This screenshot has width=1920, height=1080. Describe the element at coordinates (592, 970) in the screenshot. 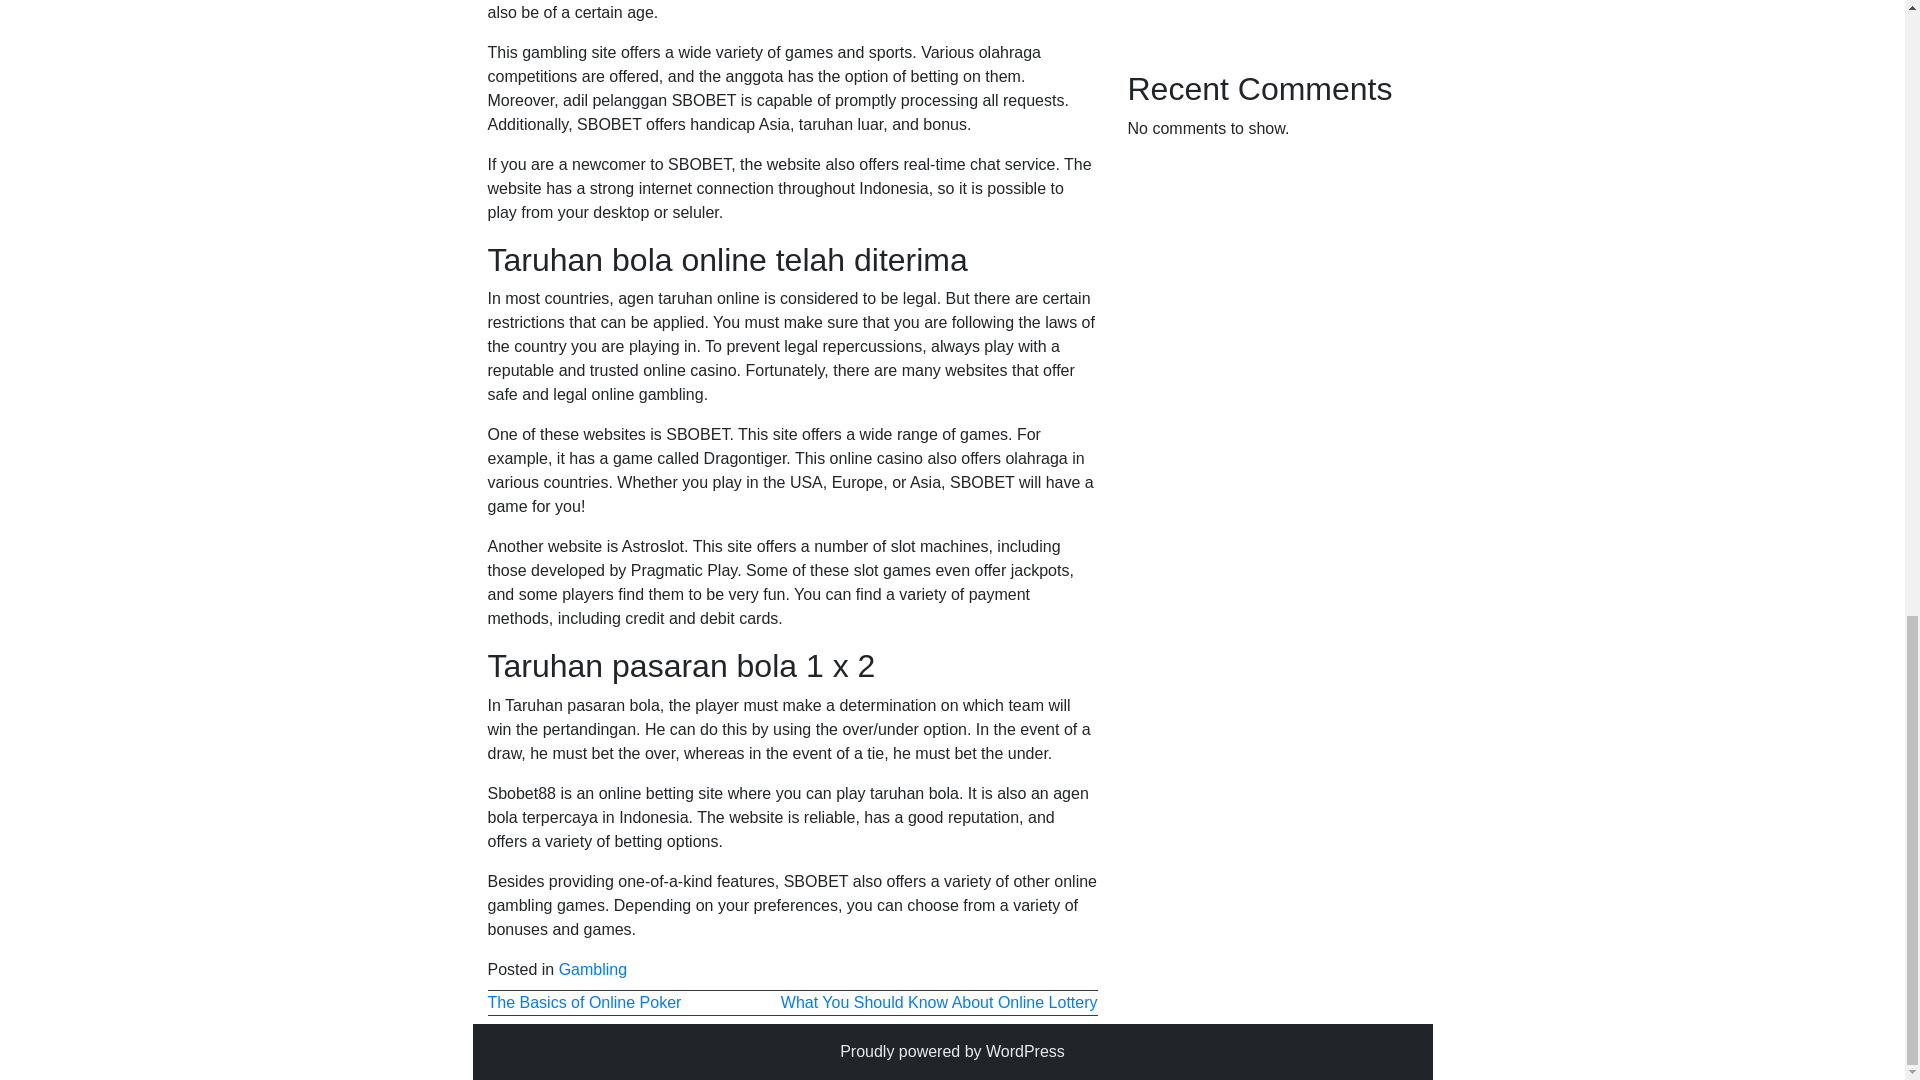

I see `Gambling` at that location.